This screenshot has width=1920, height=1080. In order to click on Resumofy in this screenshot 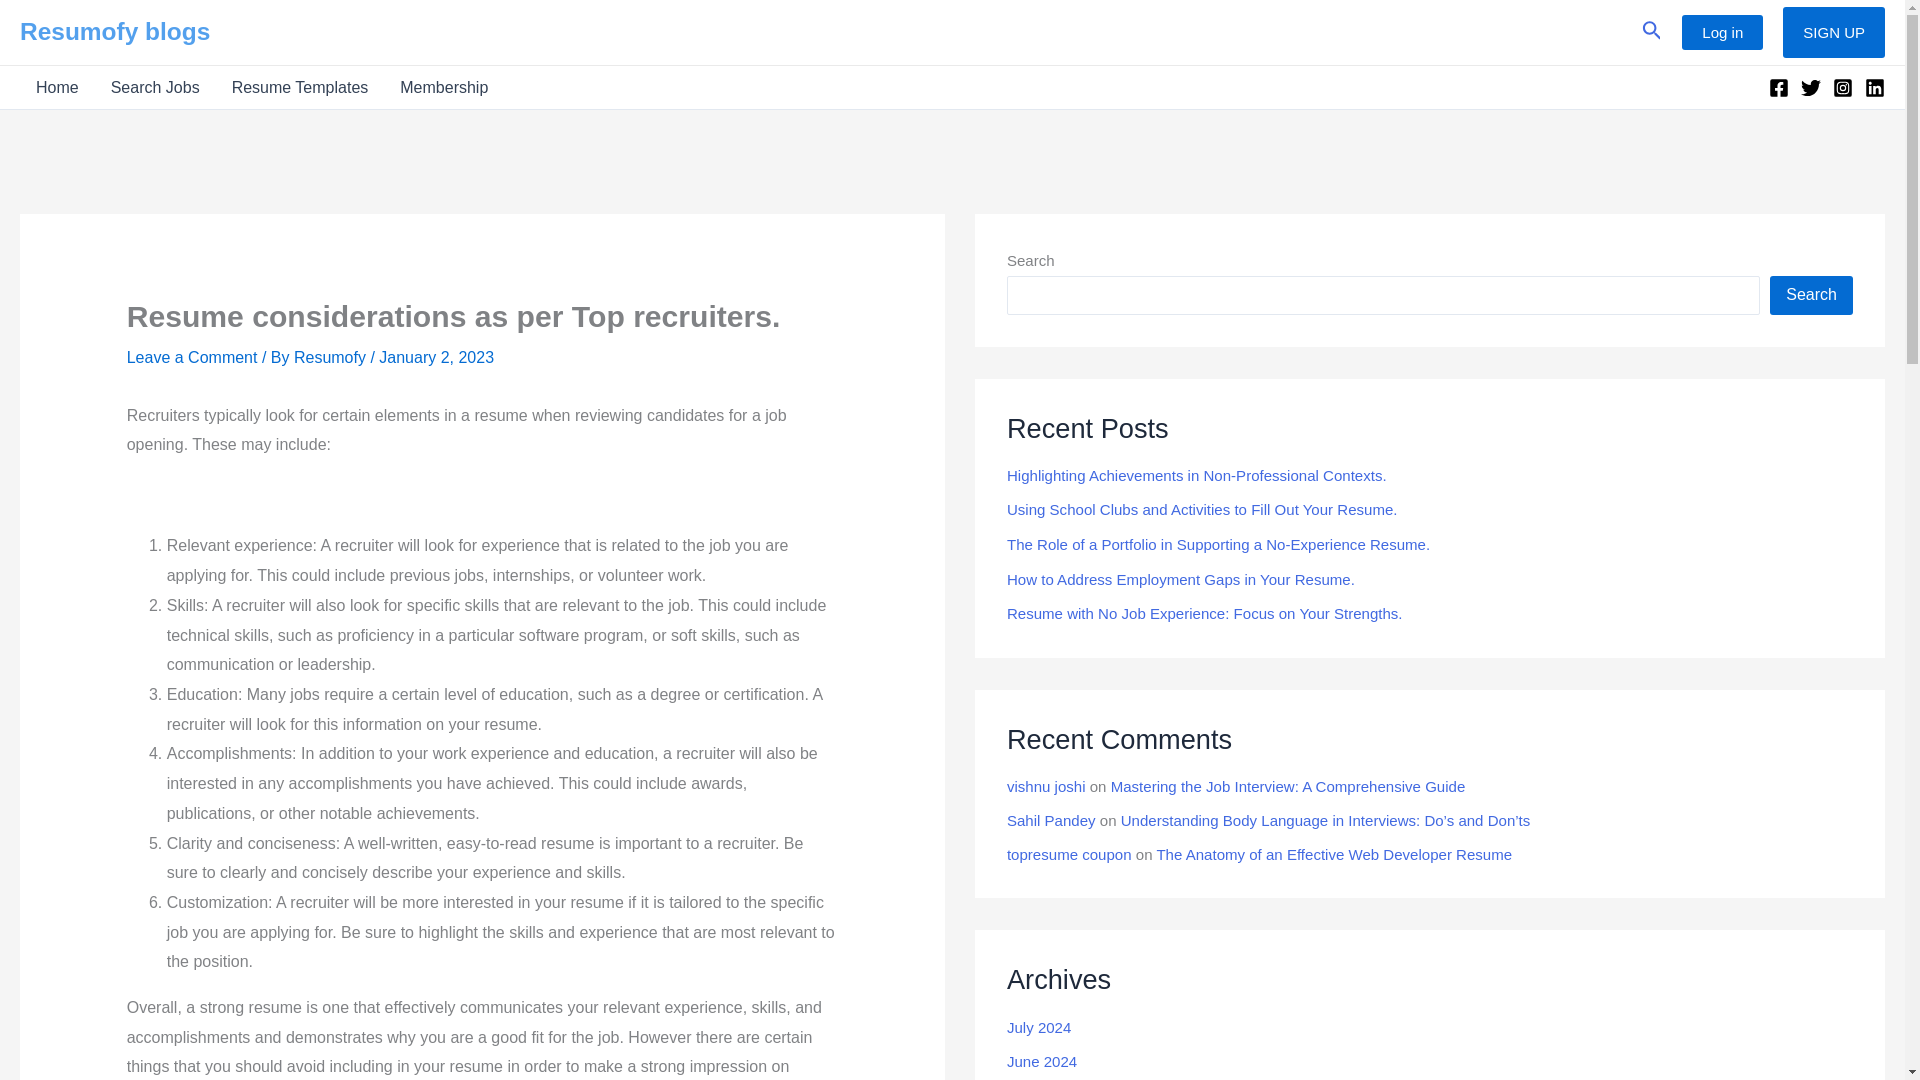, I will do `click(332, 357)`.